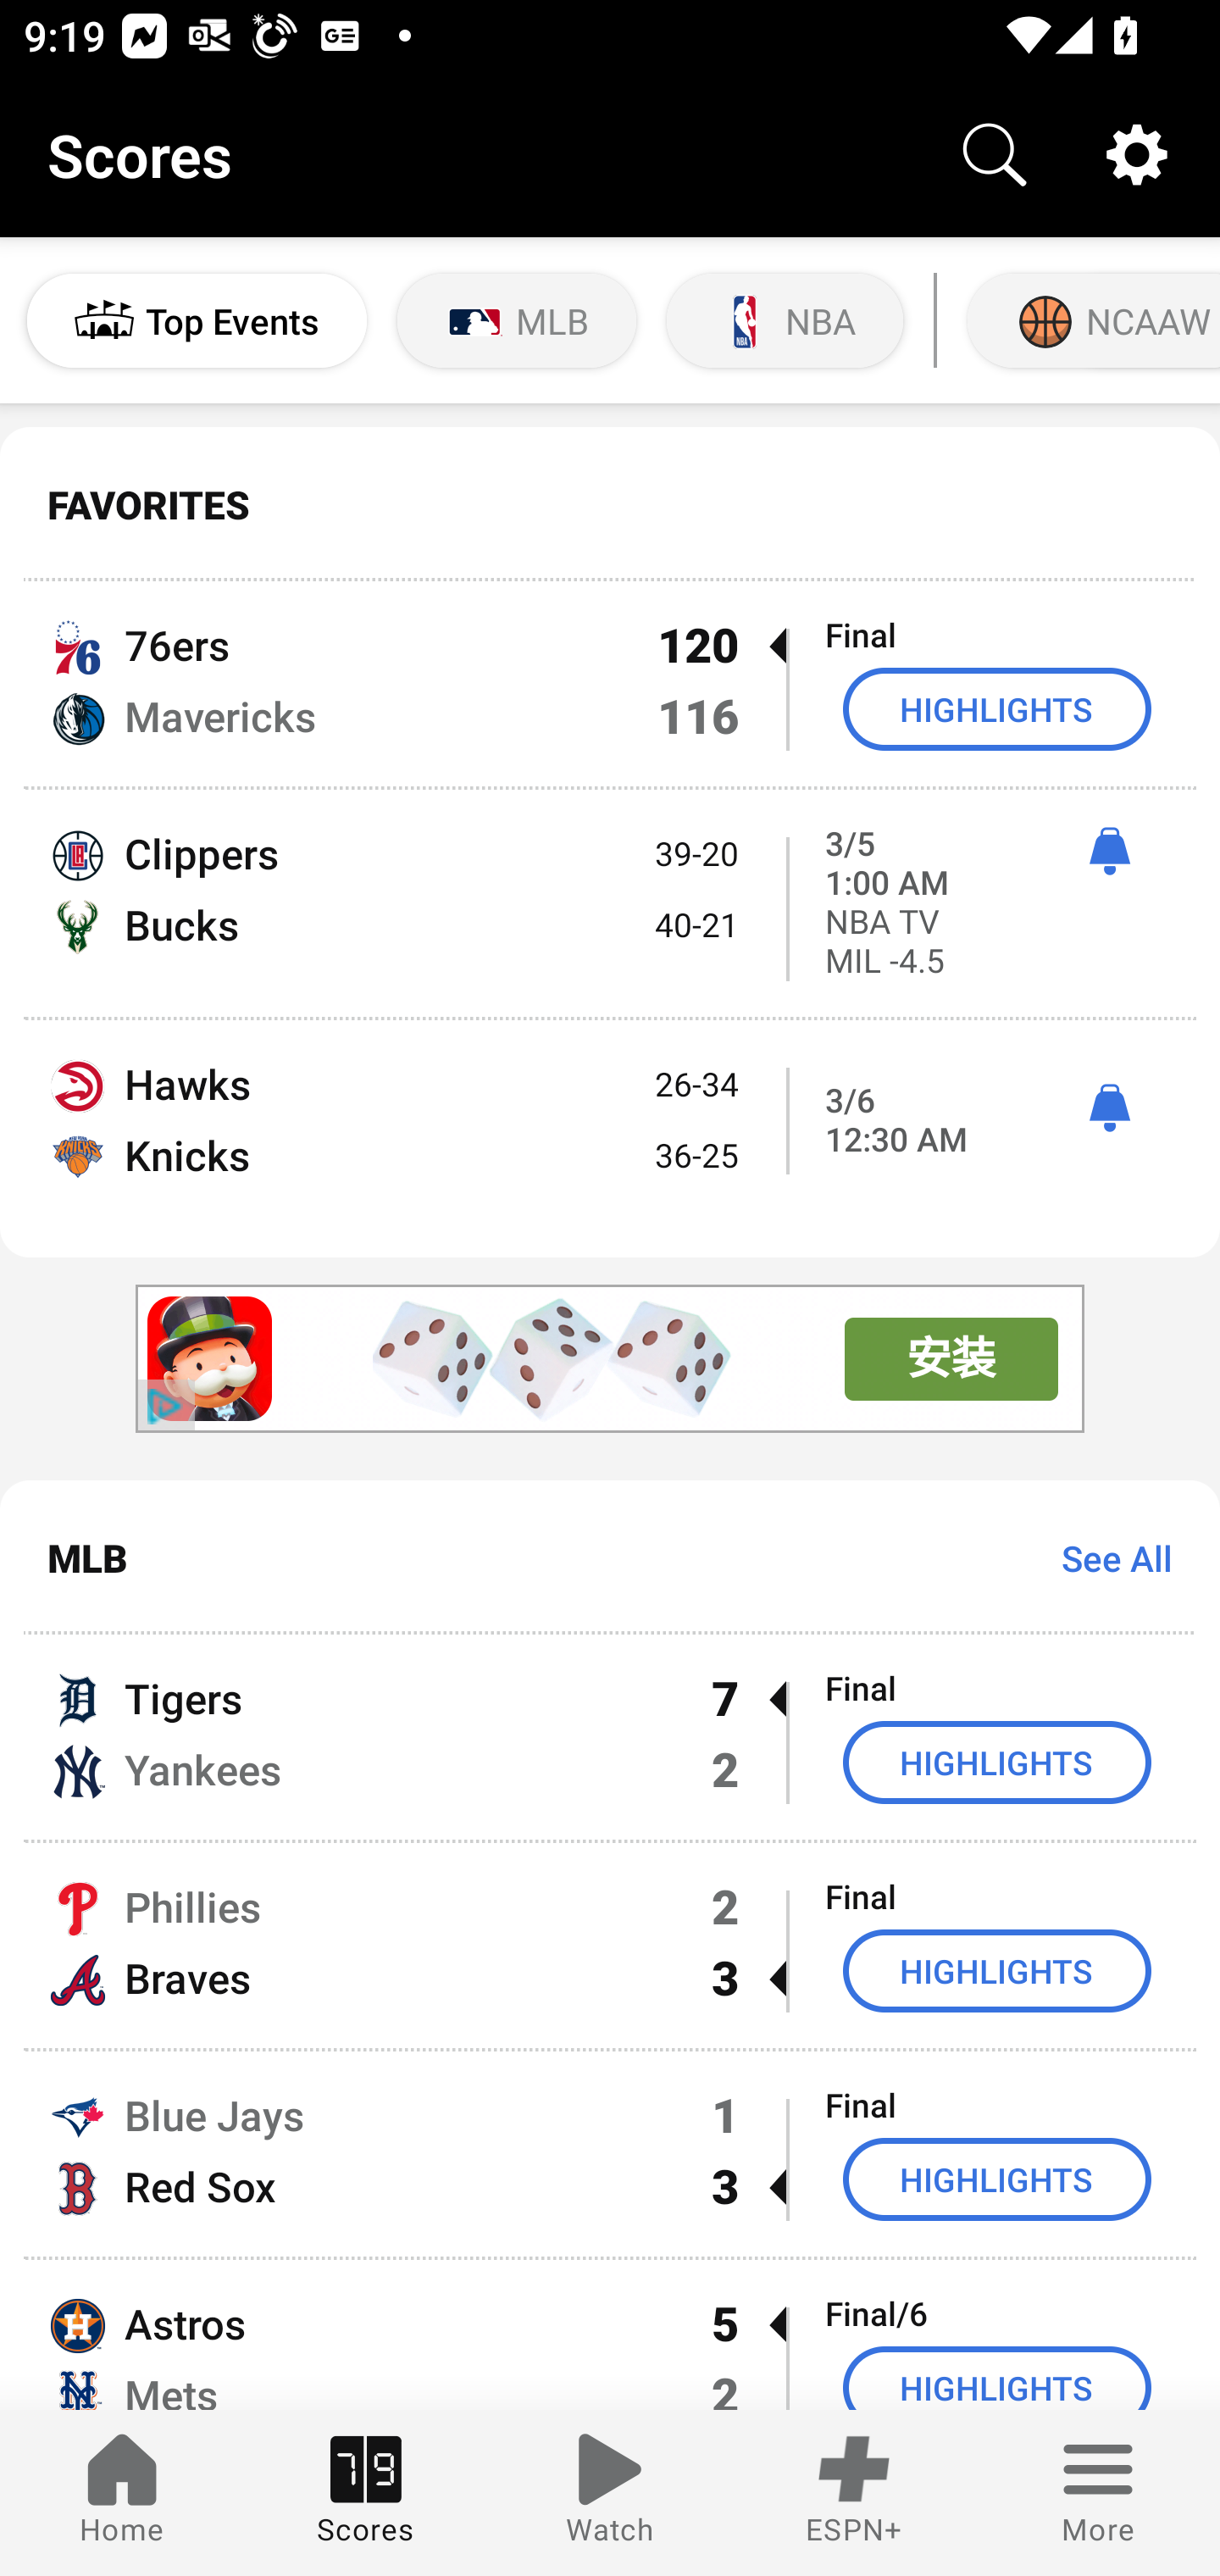 The width and height of the screenshot is (1220, 2576). What do you see at coordinates (610, 1557) in the screenshot?
I see `MLB See All` at bounding box center [610, 1557].